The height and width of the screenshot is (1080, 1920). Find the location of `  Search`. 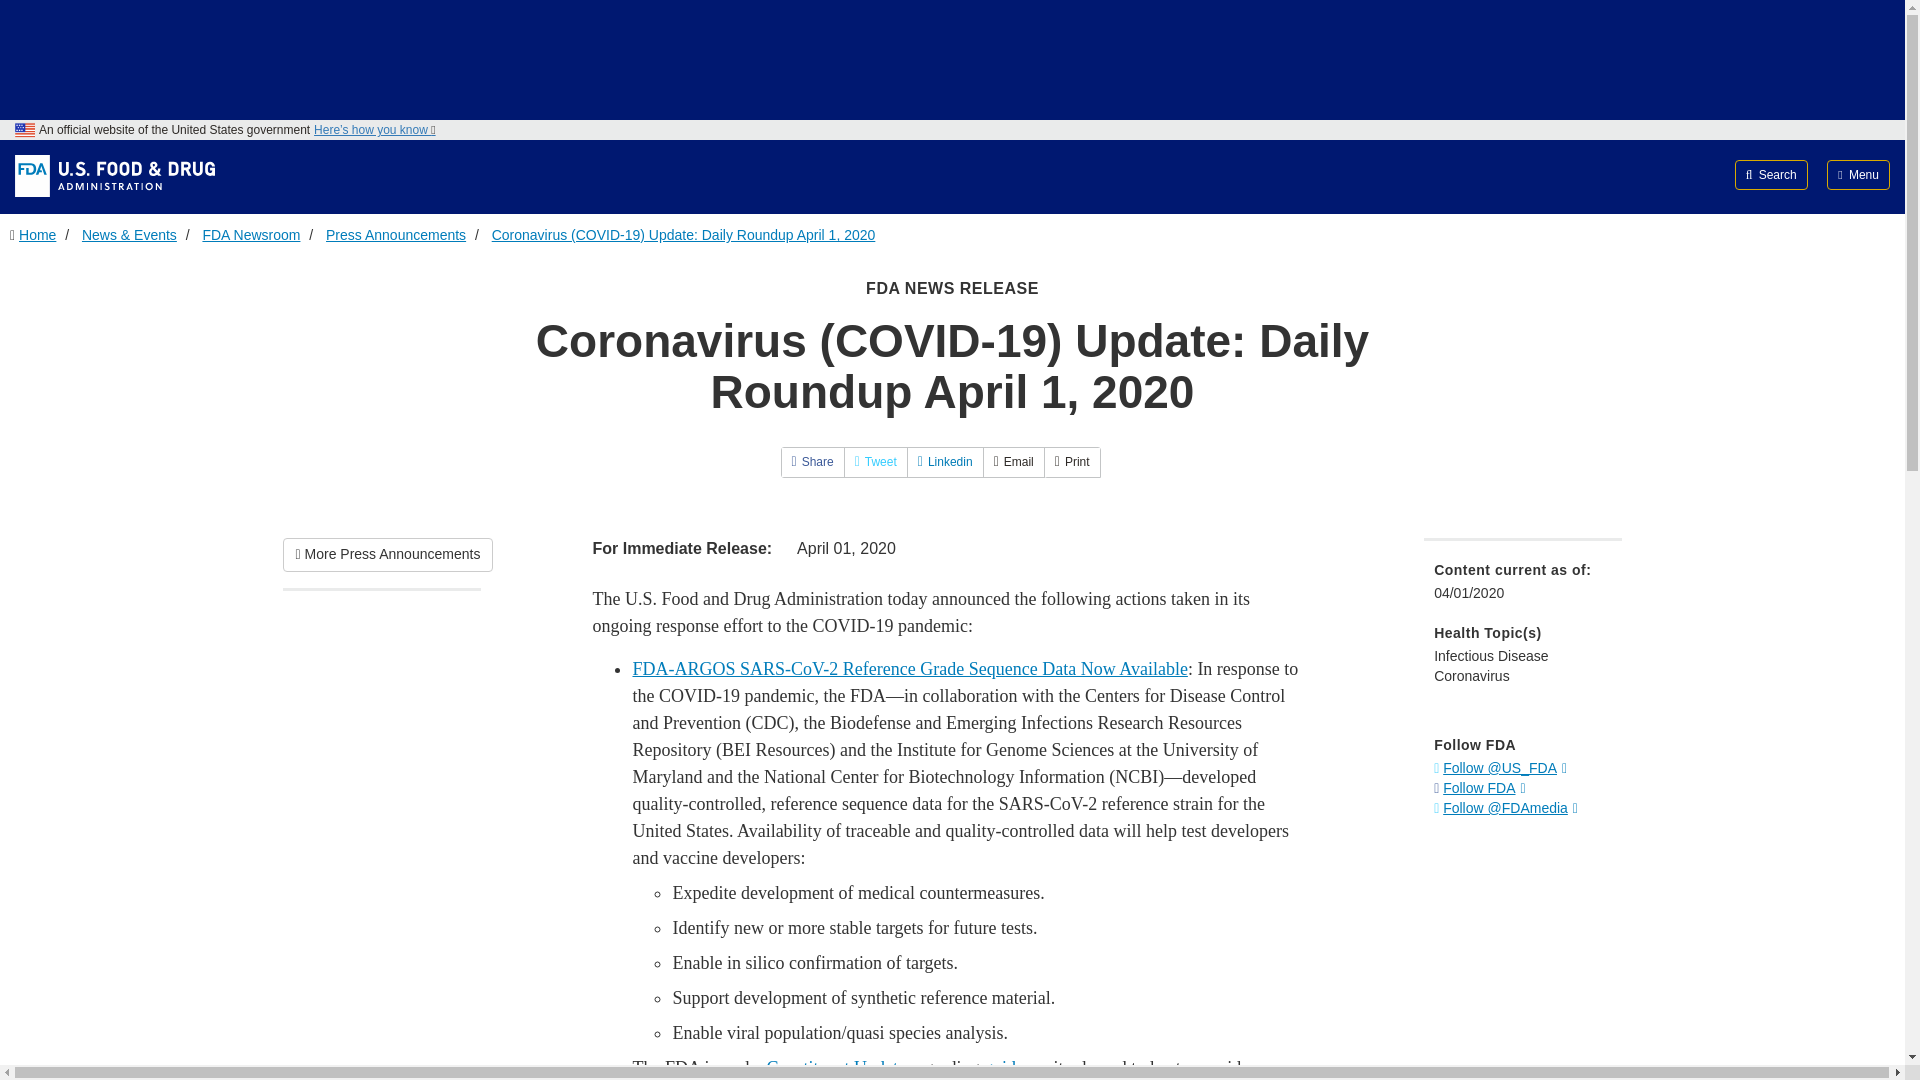

  Search is located at coordinates (1772, 174).